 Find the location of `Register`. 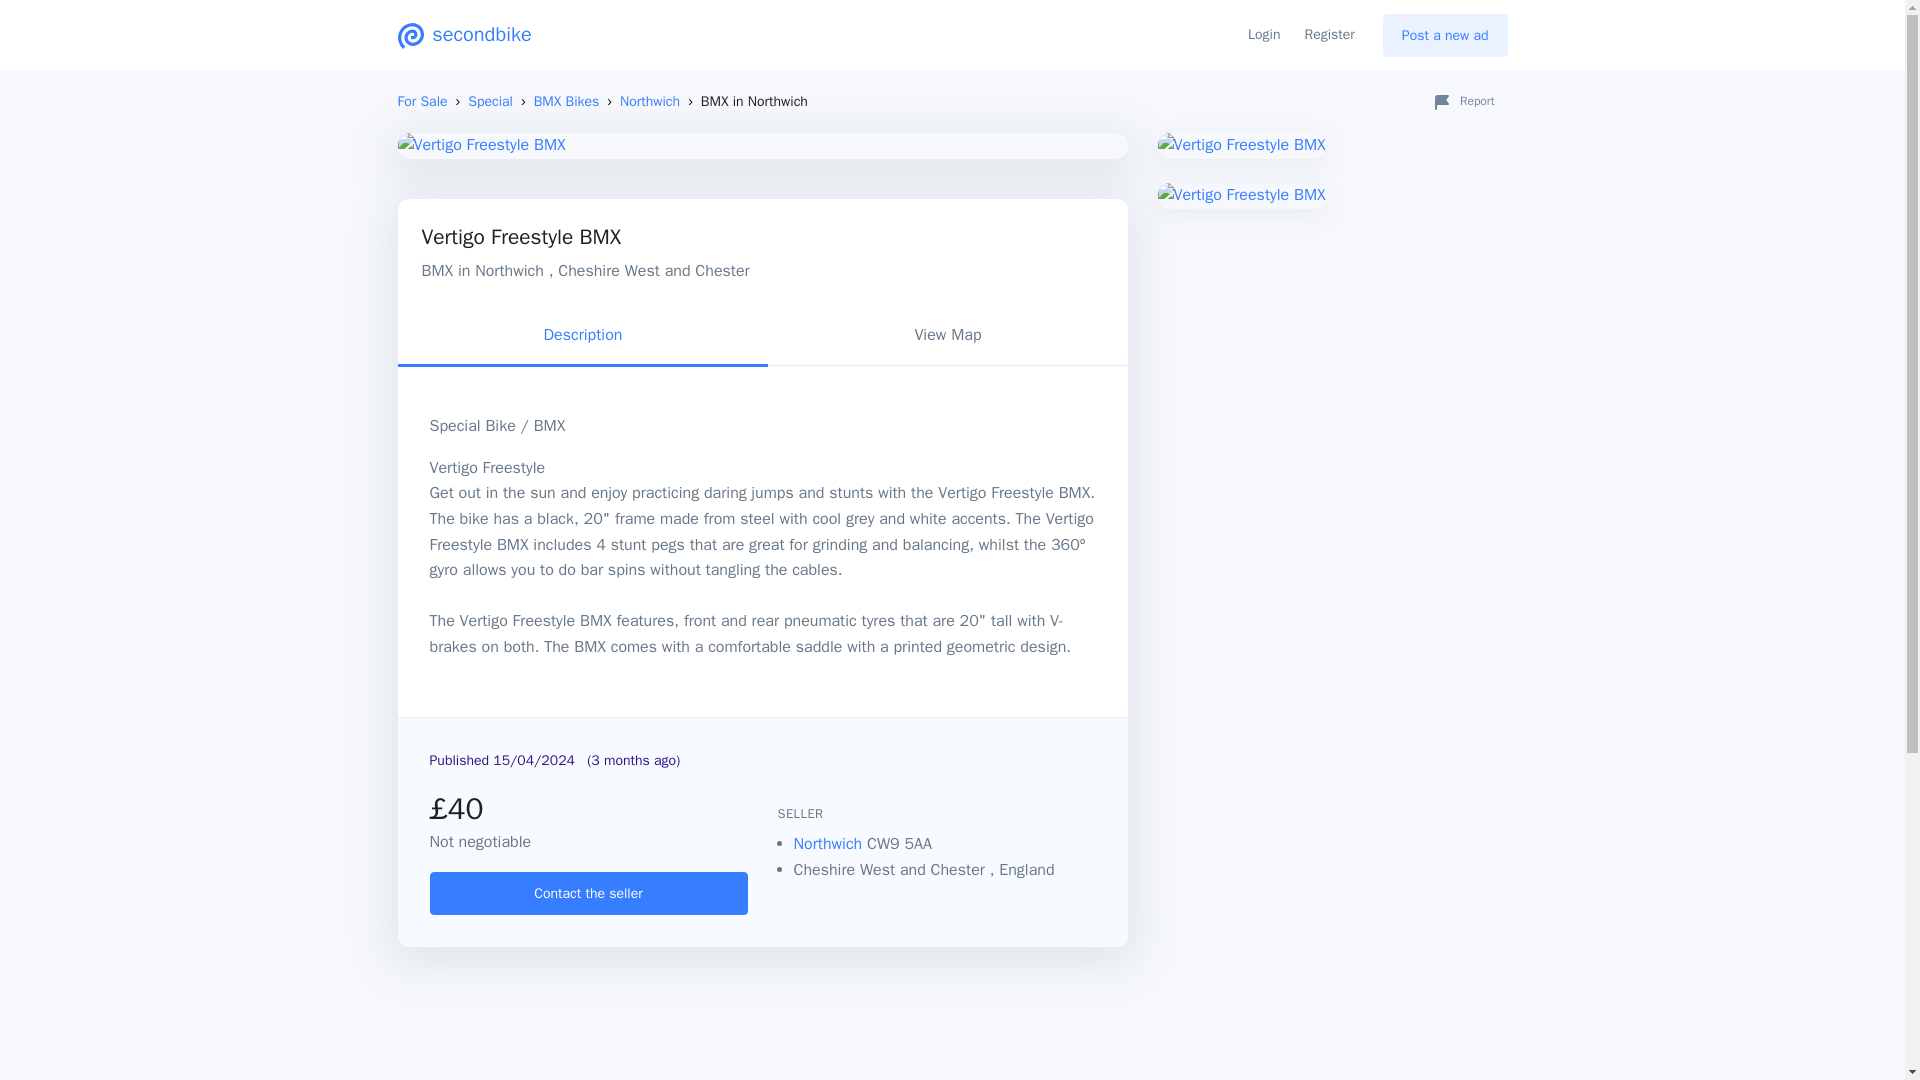

Register is located at coordinates (1328, 35).